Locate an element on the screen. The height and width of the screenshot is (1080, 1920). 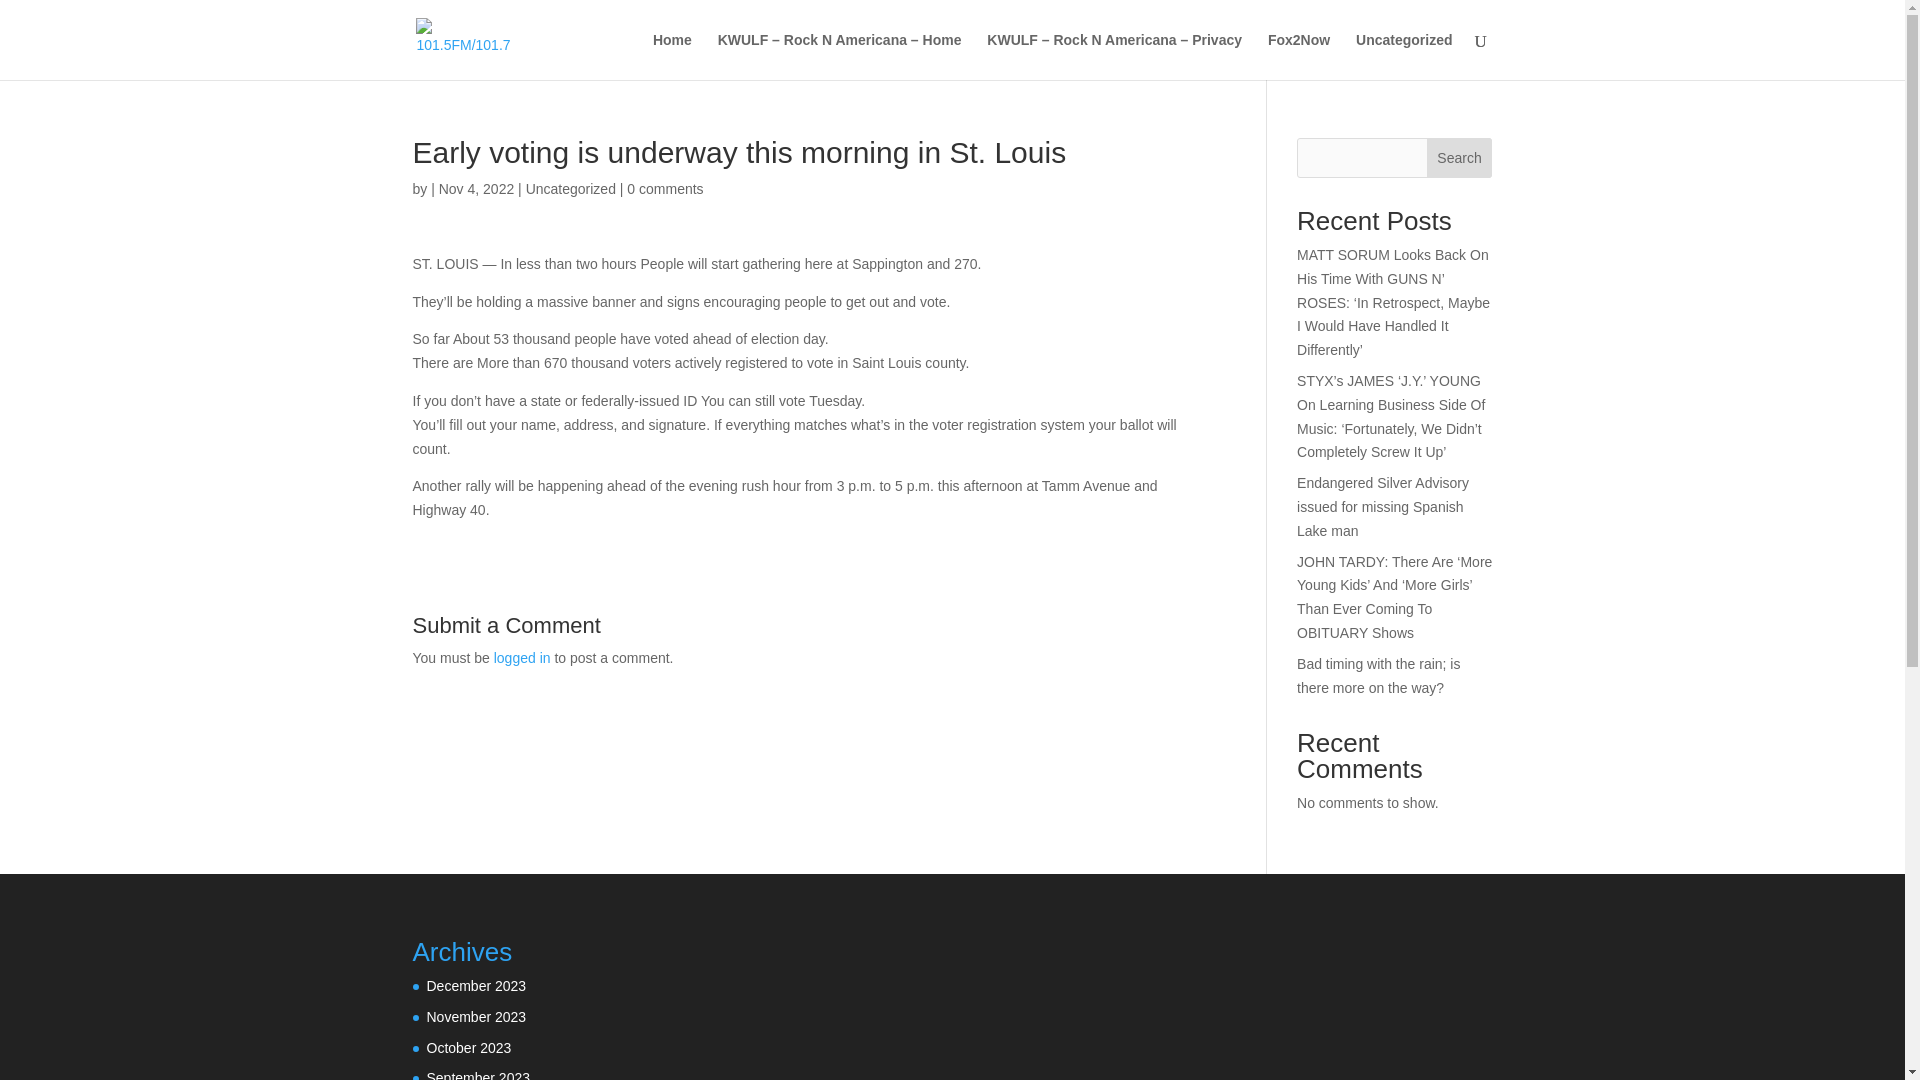
October 2023 is located at coordinates (468, 1048).